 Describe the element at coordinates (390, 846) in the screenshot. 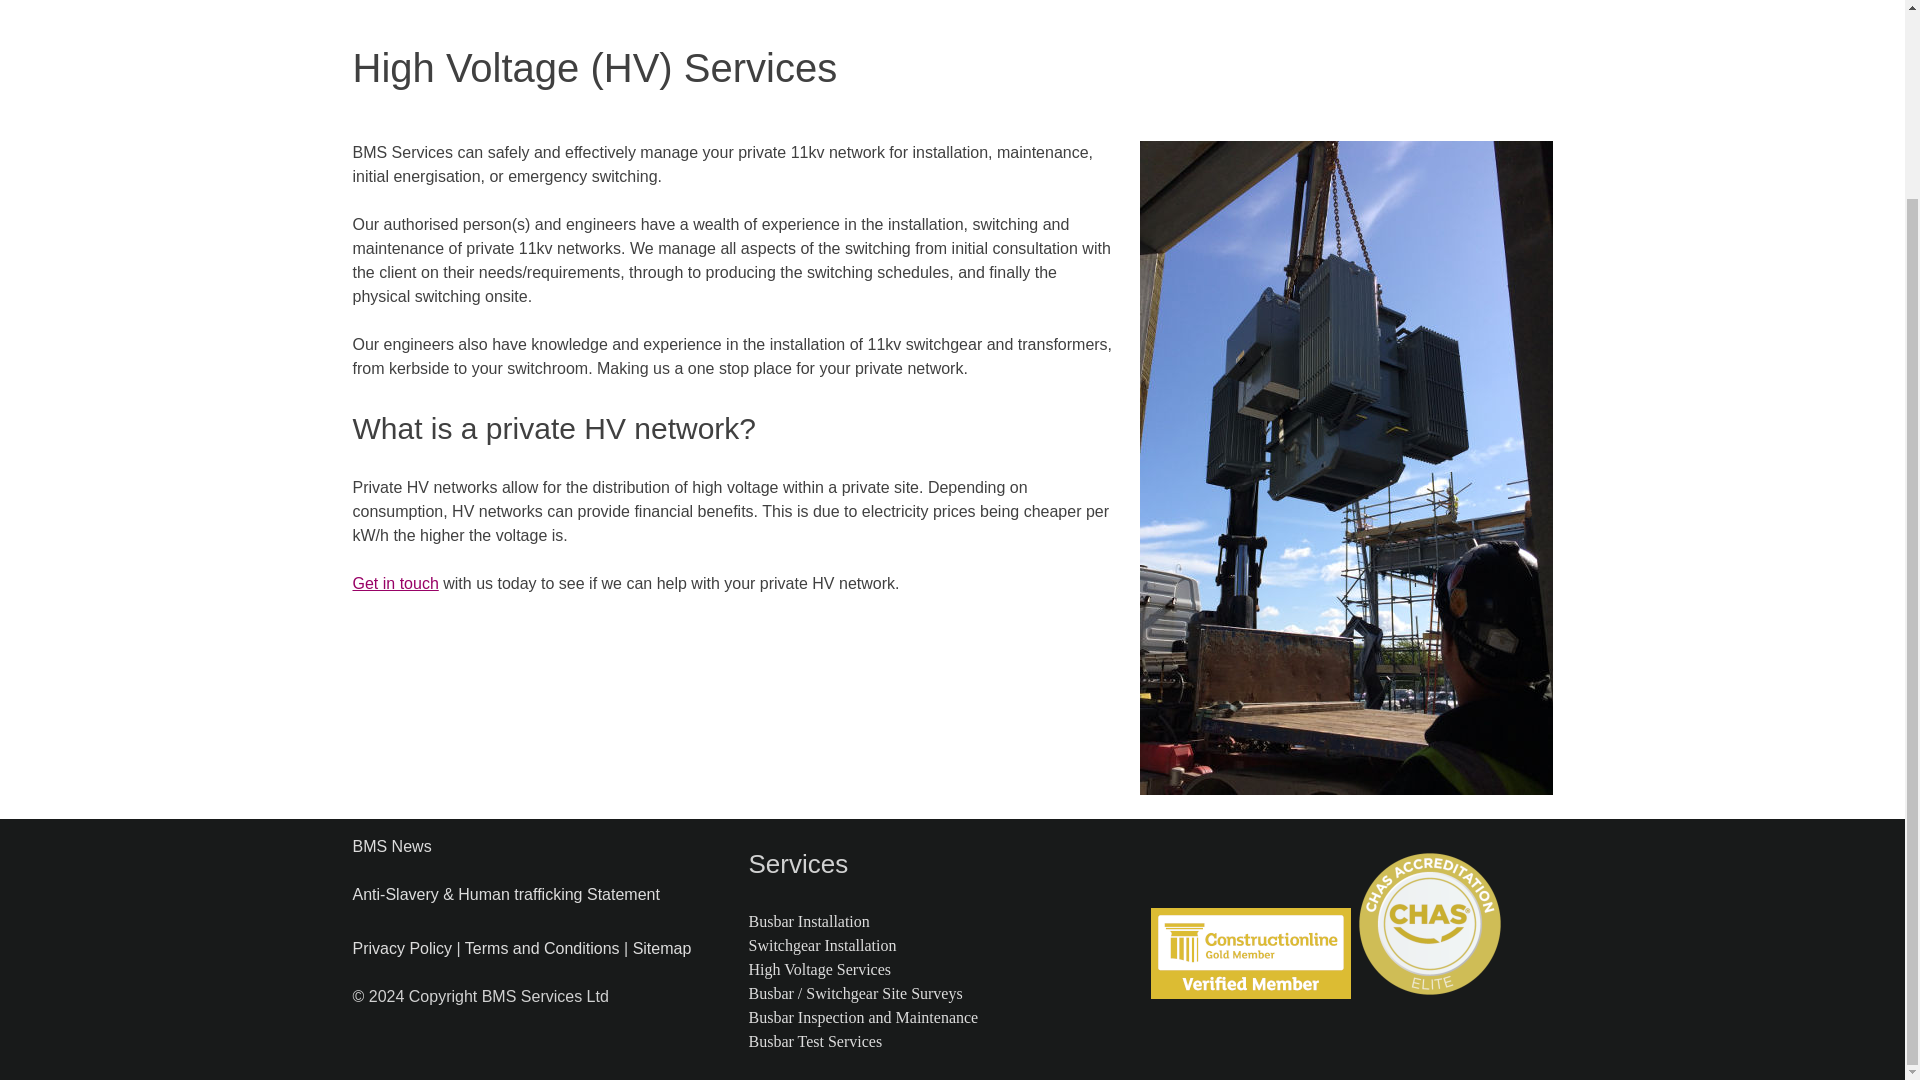

I see `BMS News` at that location.